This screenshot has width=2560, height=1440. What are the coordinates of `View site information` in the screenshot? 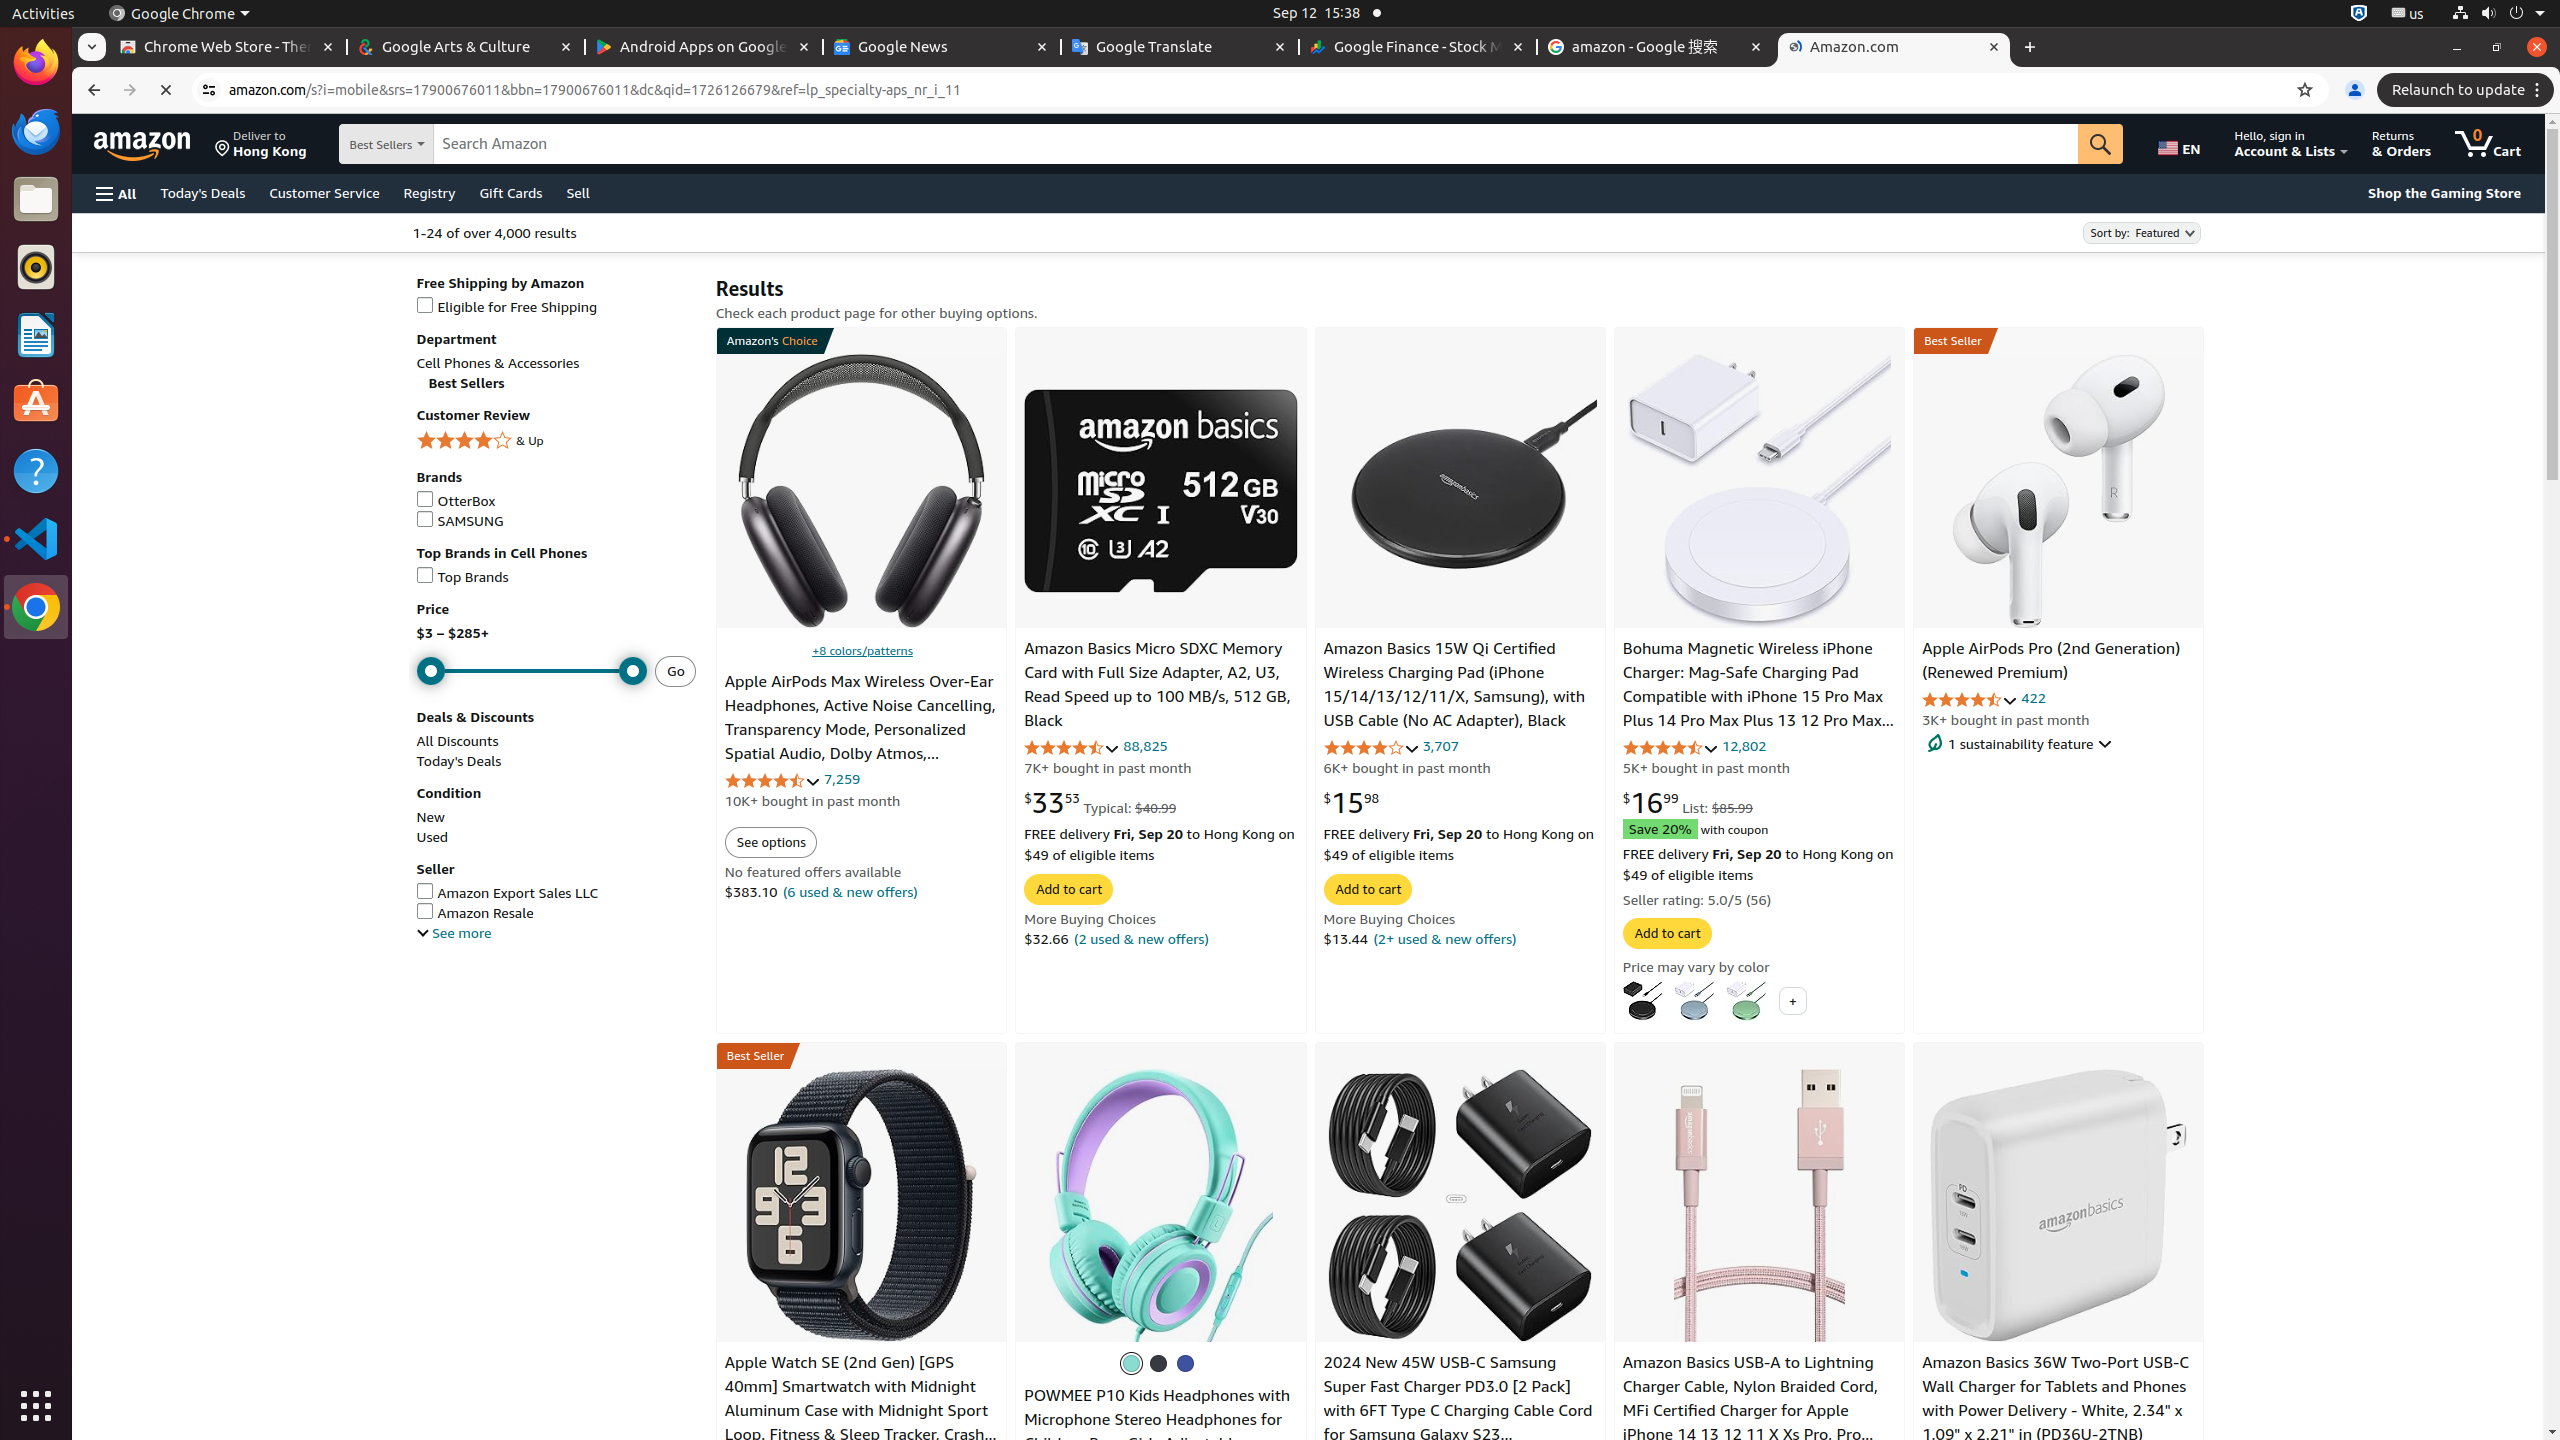 It's located at (209, 90).